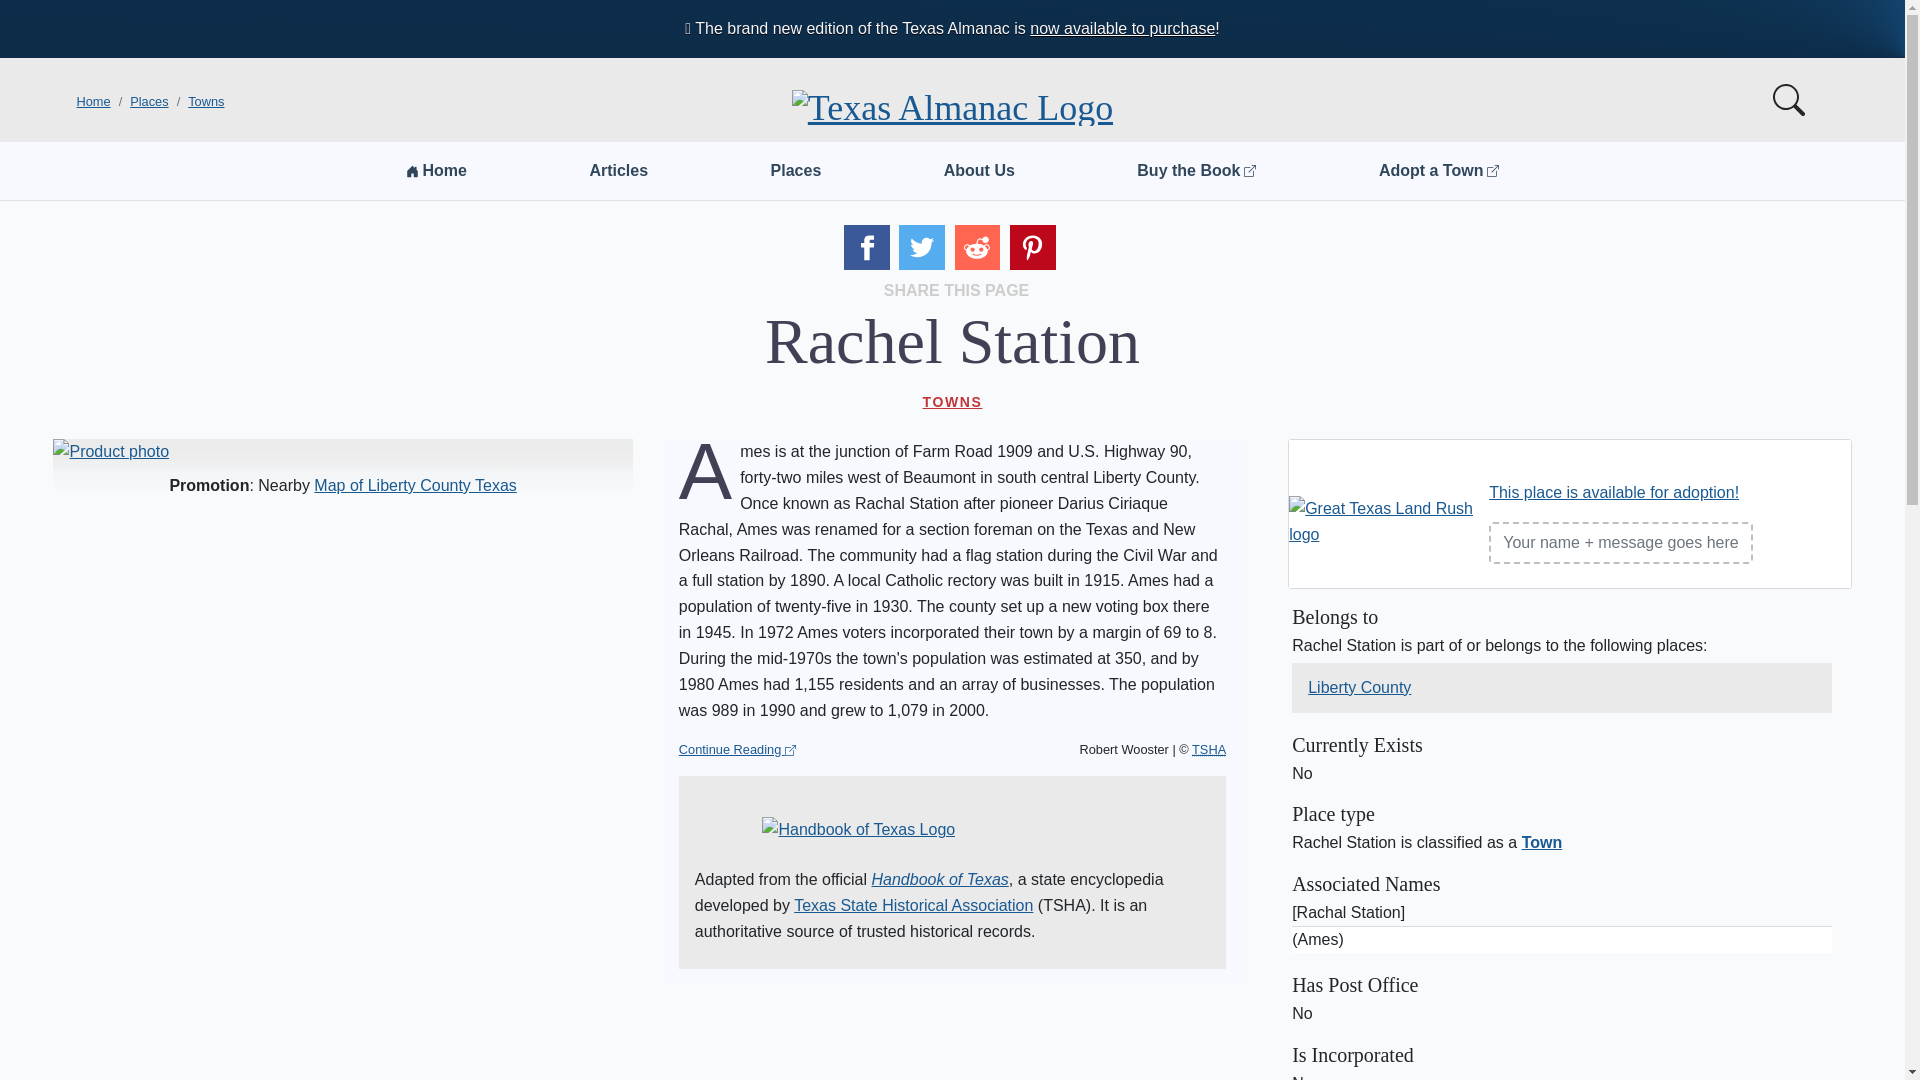 The image size is (1920, 1080). What do you see at coordinates (1122, 28) in the screenshot?
I see `now available to purchase` at bounding box center [1122, 28].